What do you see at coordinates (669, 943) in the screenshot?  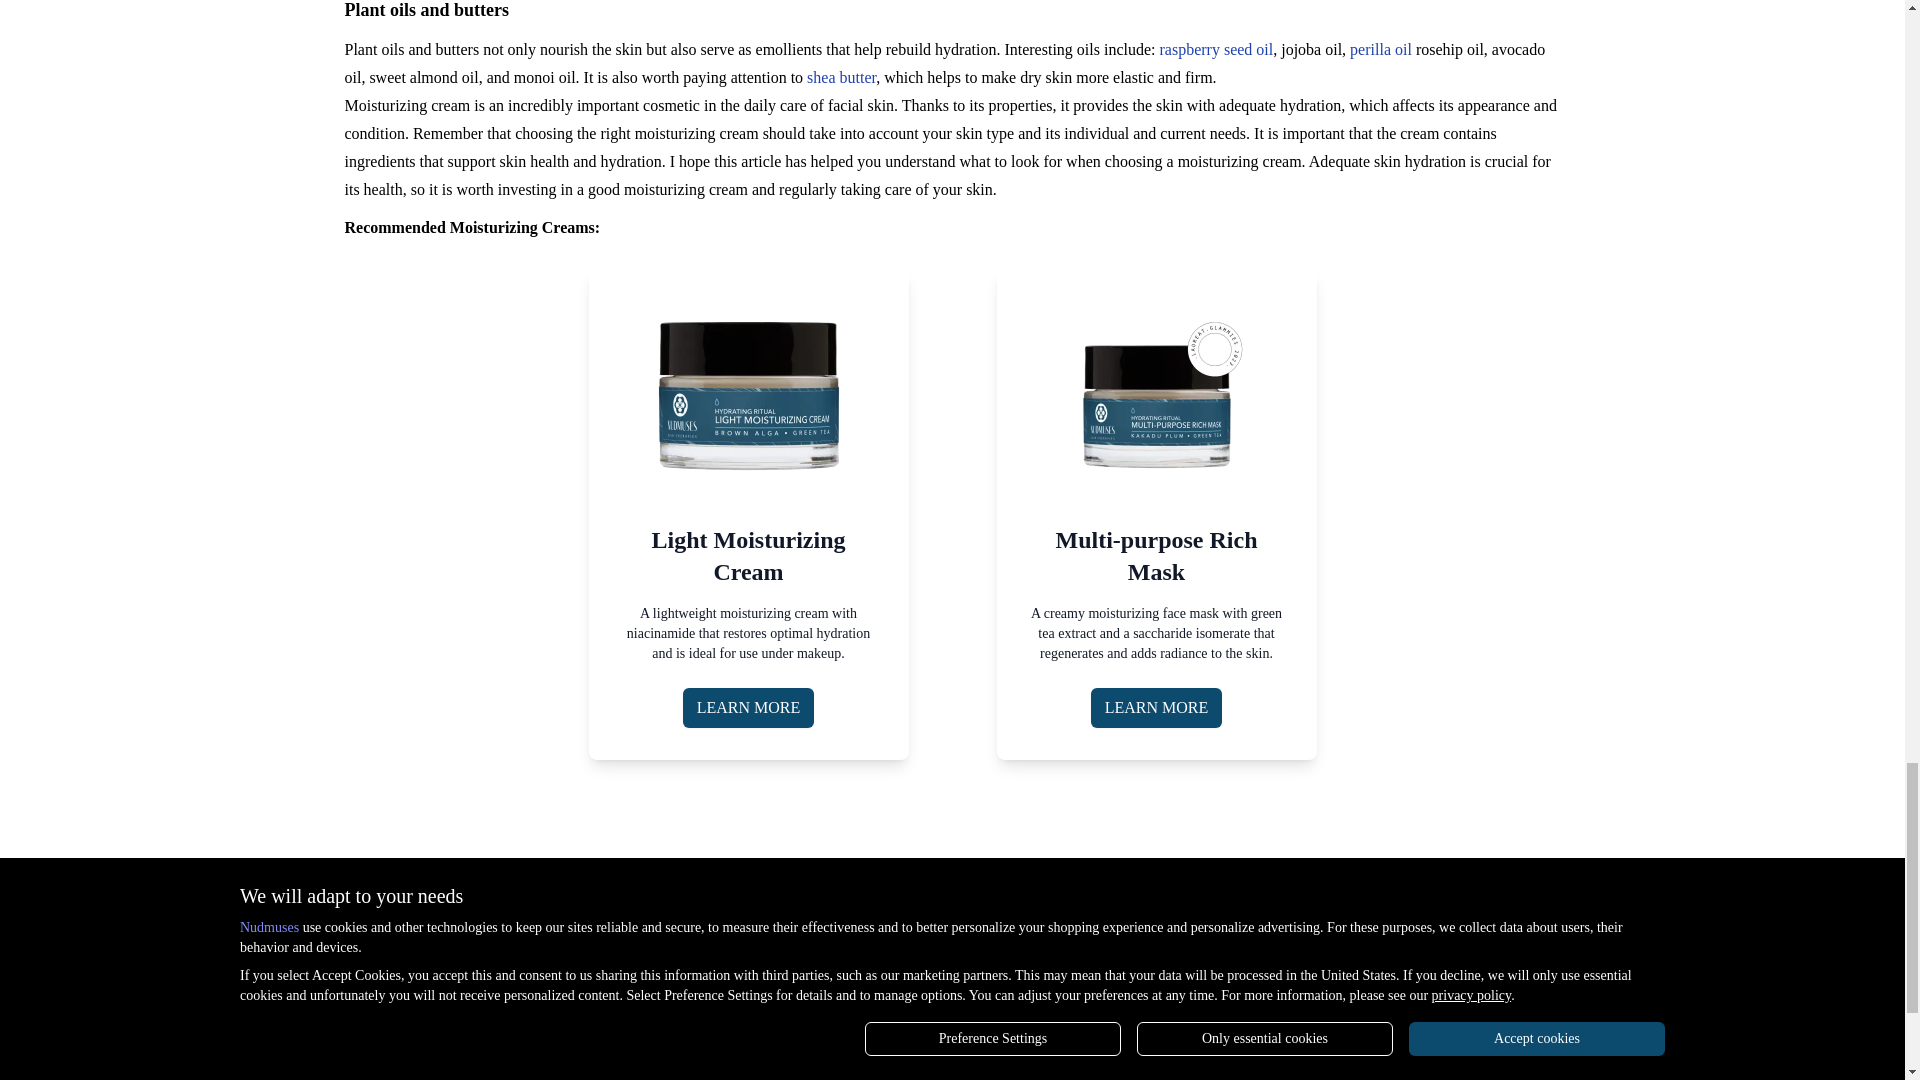 I see `Privacy Policy` at bounding box center [669, 943].